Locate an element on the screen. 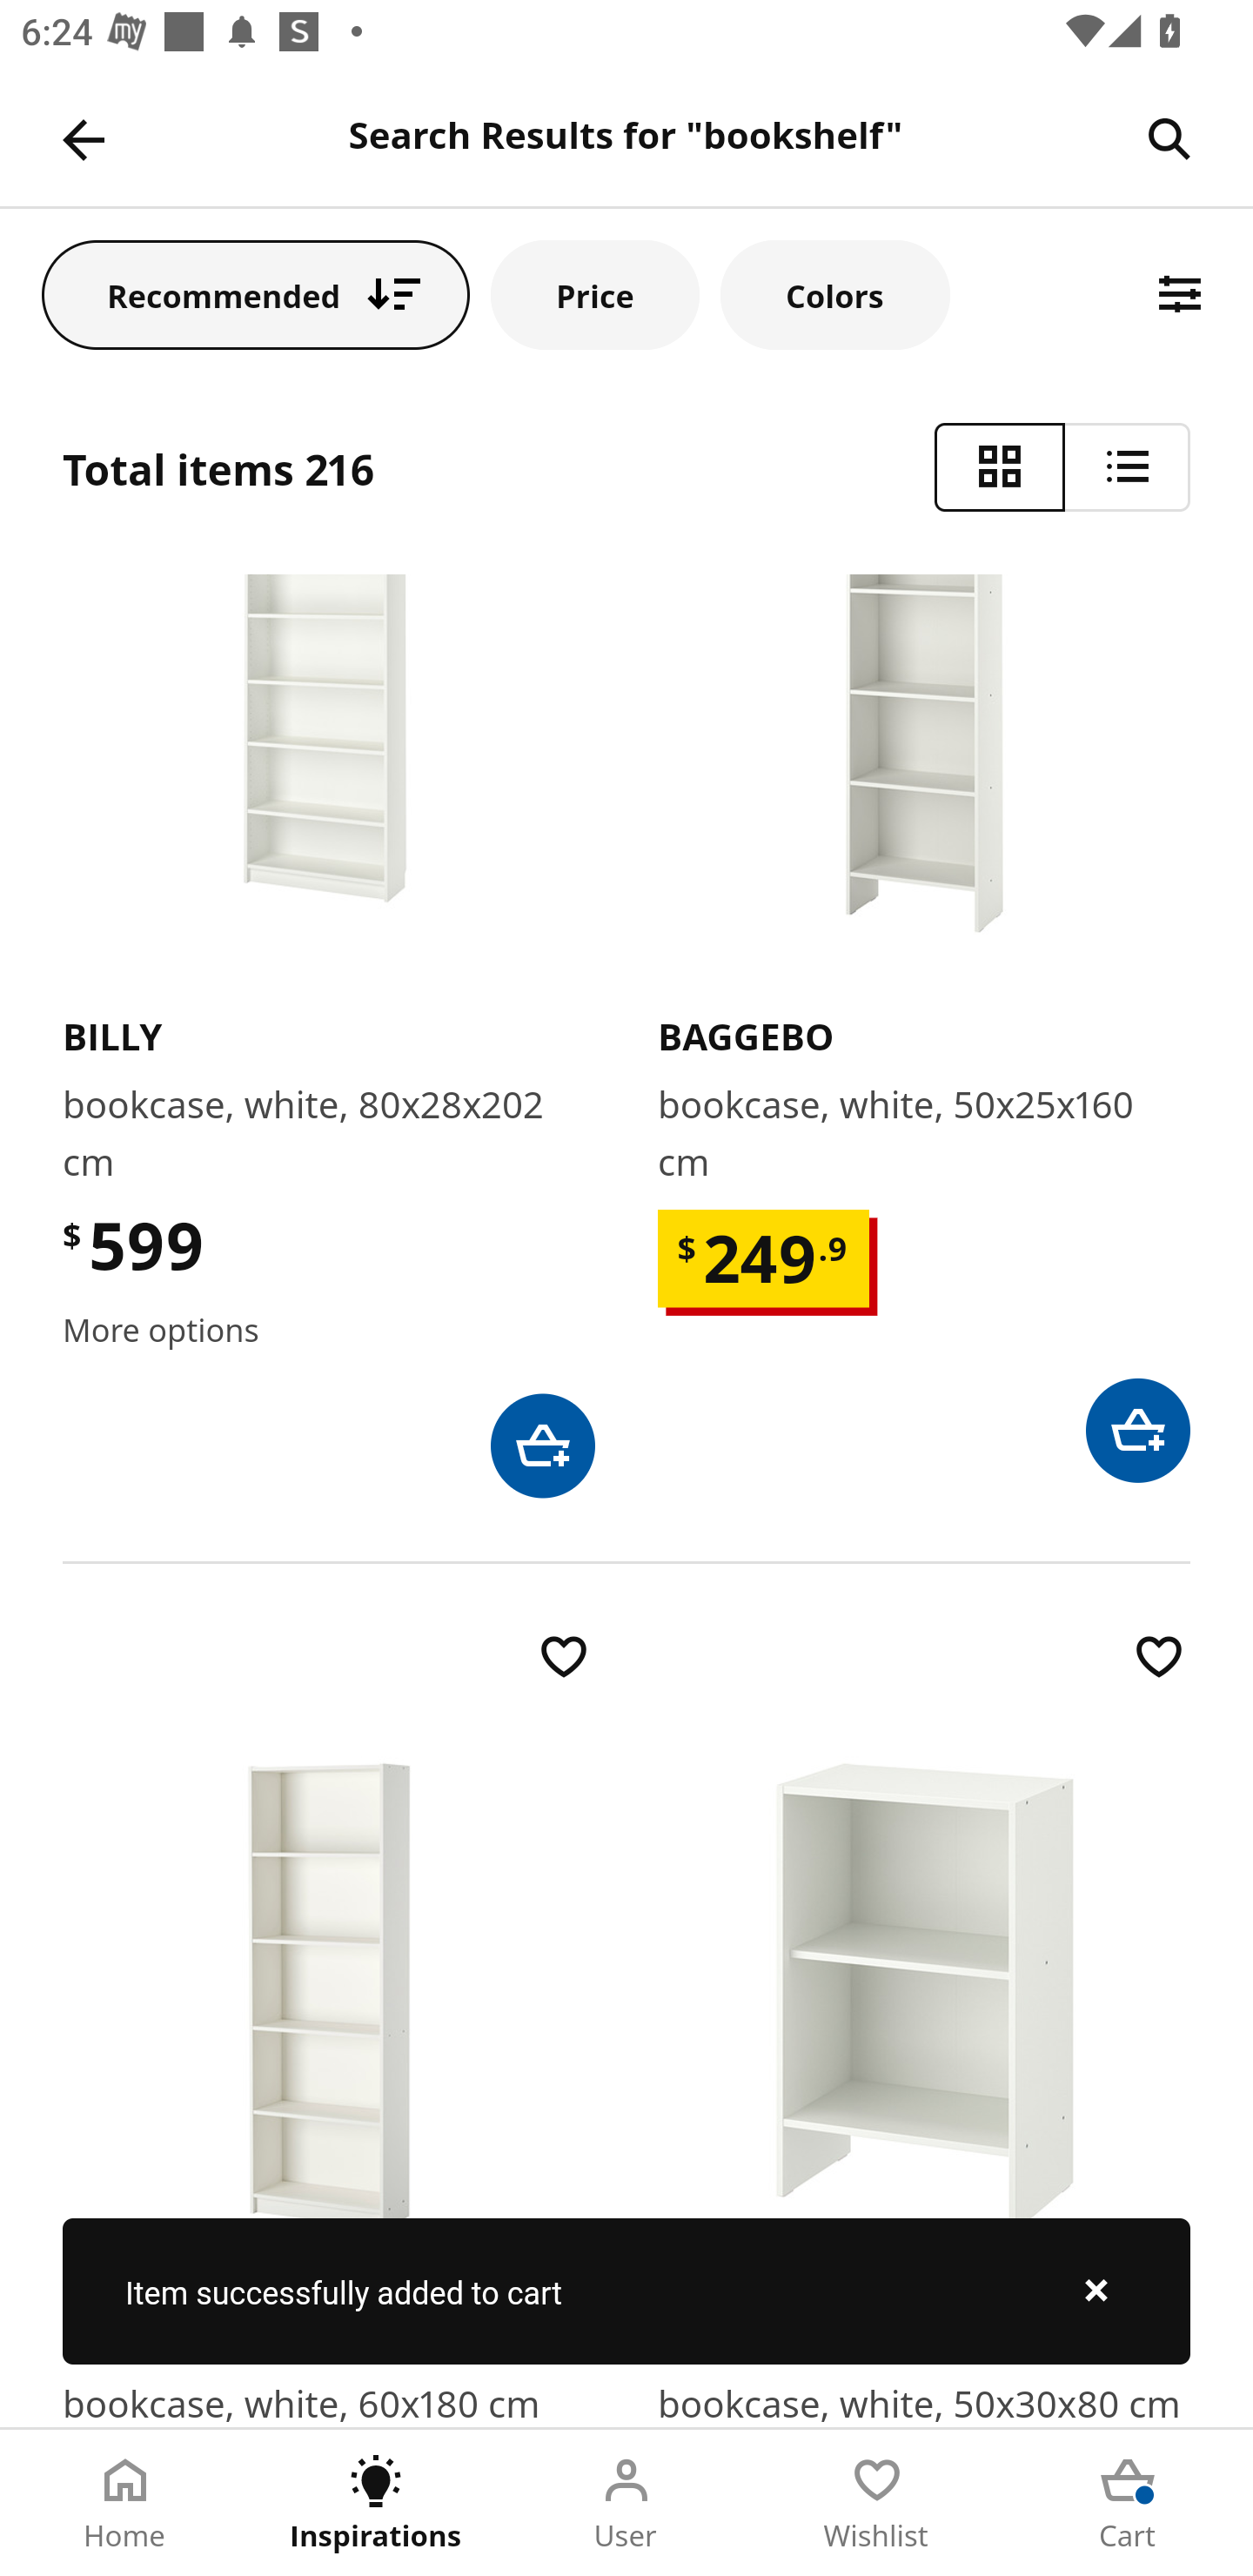 The width and height of the screenshot is (1253, 2576). Cart
Tab 5 of 5 is located at coordinates (1128, 2503).